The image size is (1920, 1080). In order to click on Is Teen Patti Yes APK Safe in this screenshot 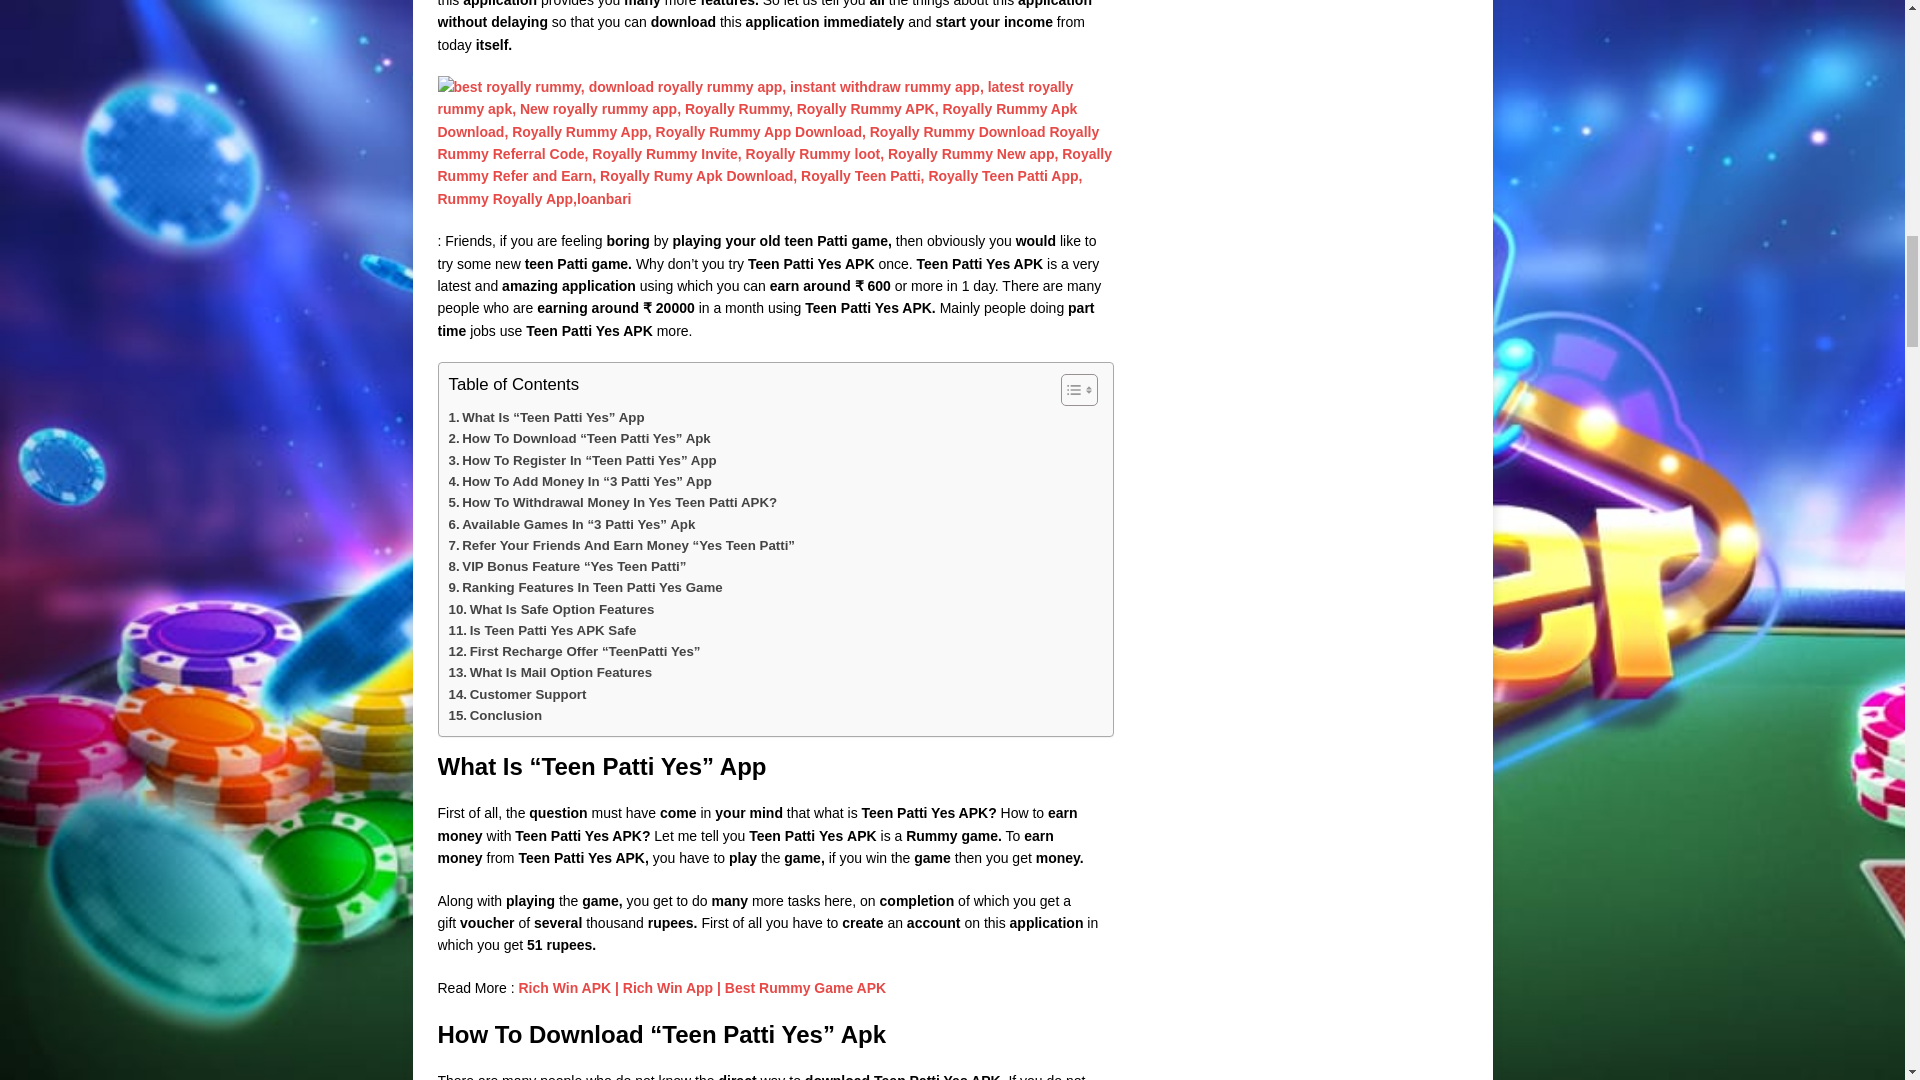, I will do `click(541, 630)`.